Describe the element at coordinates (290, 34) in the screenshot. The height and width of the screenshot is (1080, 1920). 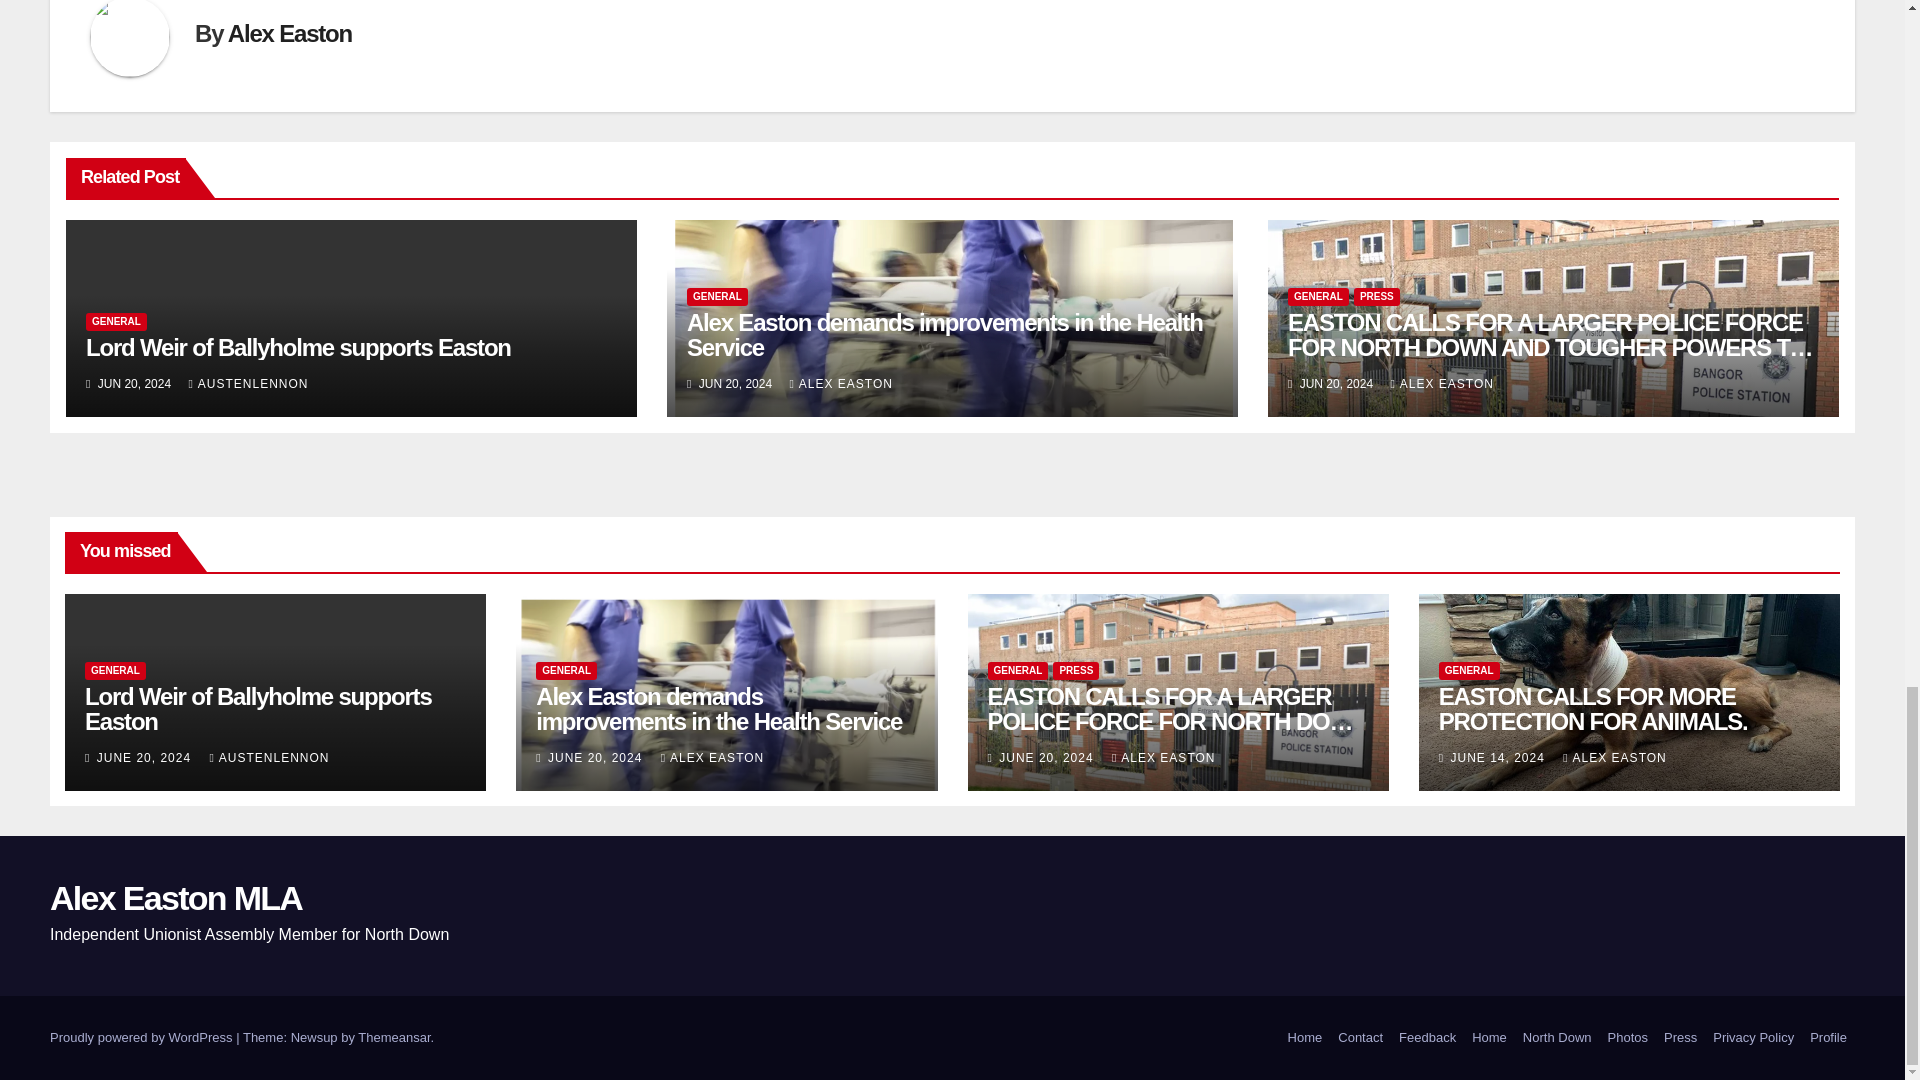
I see `Alex Easton` at that location.